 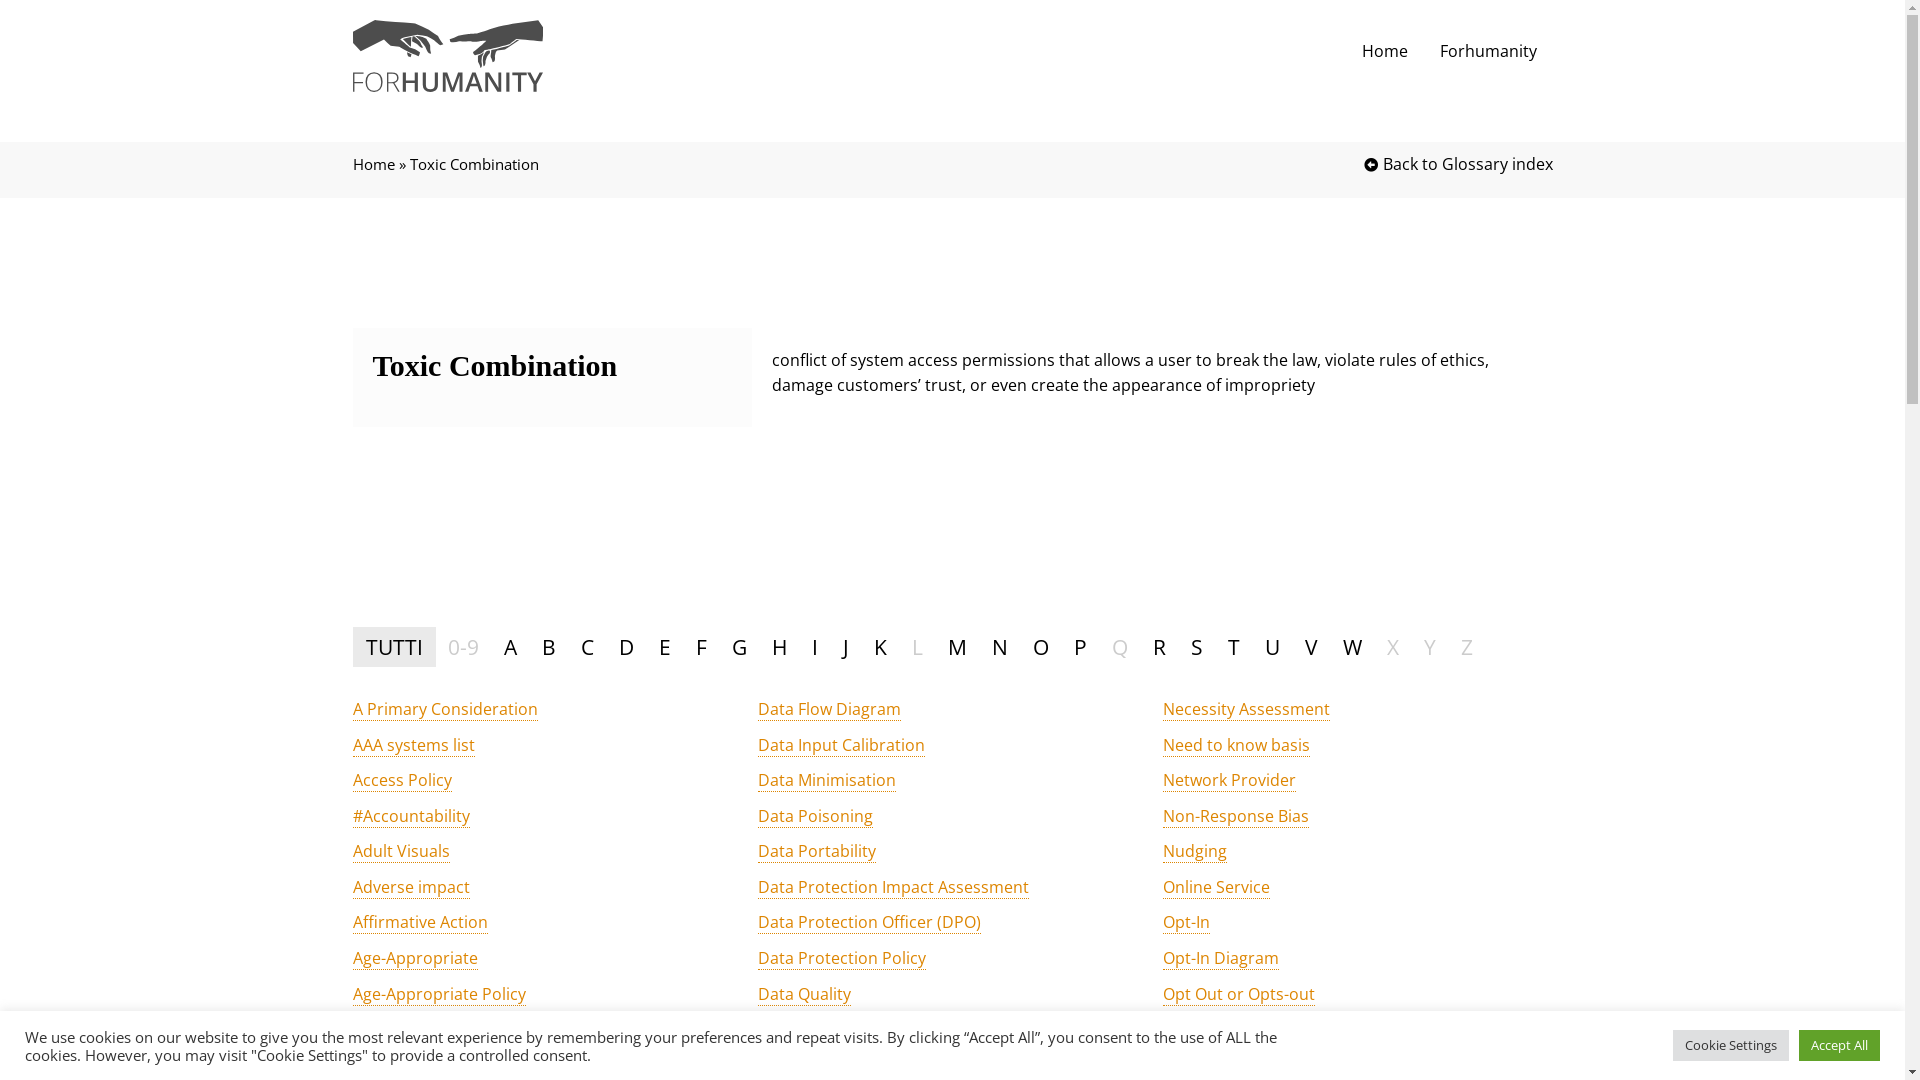 What do you see at coordinates (1252, 165) in the screenshot?
I see `Back to Glossary index` at bounding box center [1252, 165].